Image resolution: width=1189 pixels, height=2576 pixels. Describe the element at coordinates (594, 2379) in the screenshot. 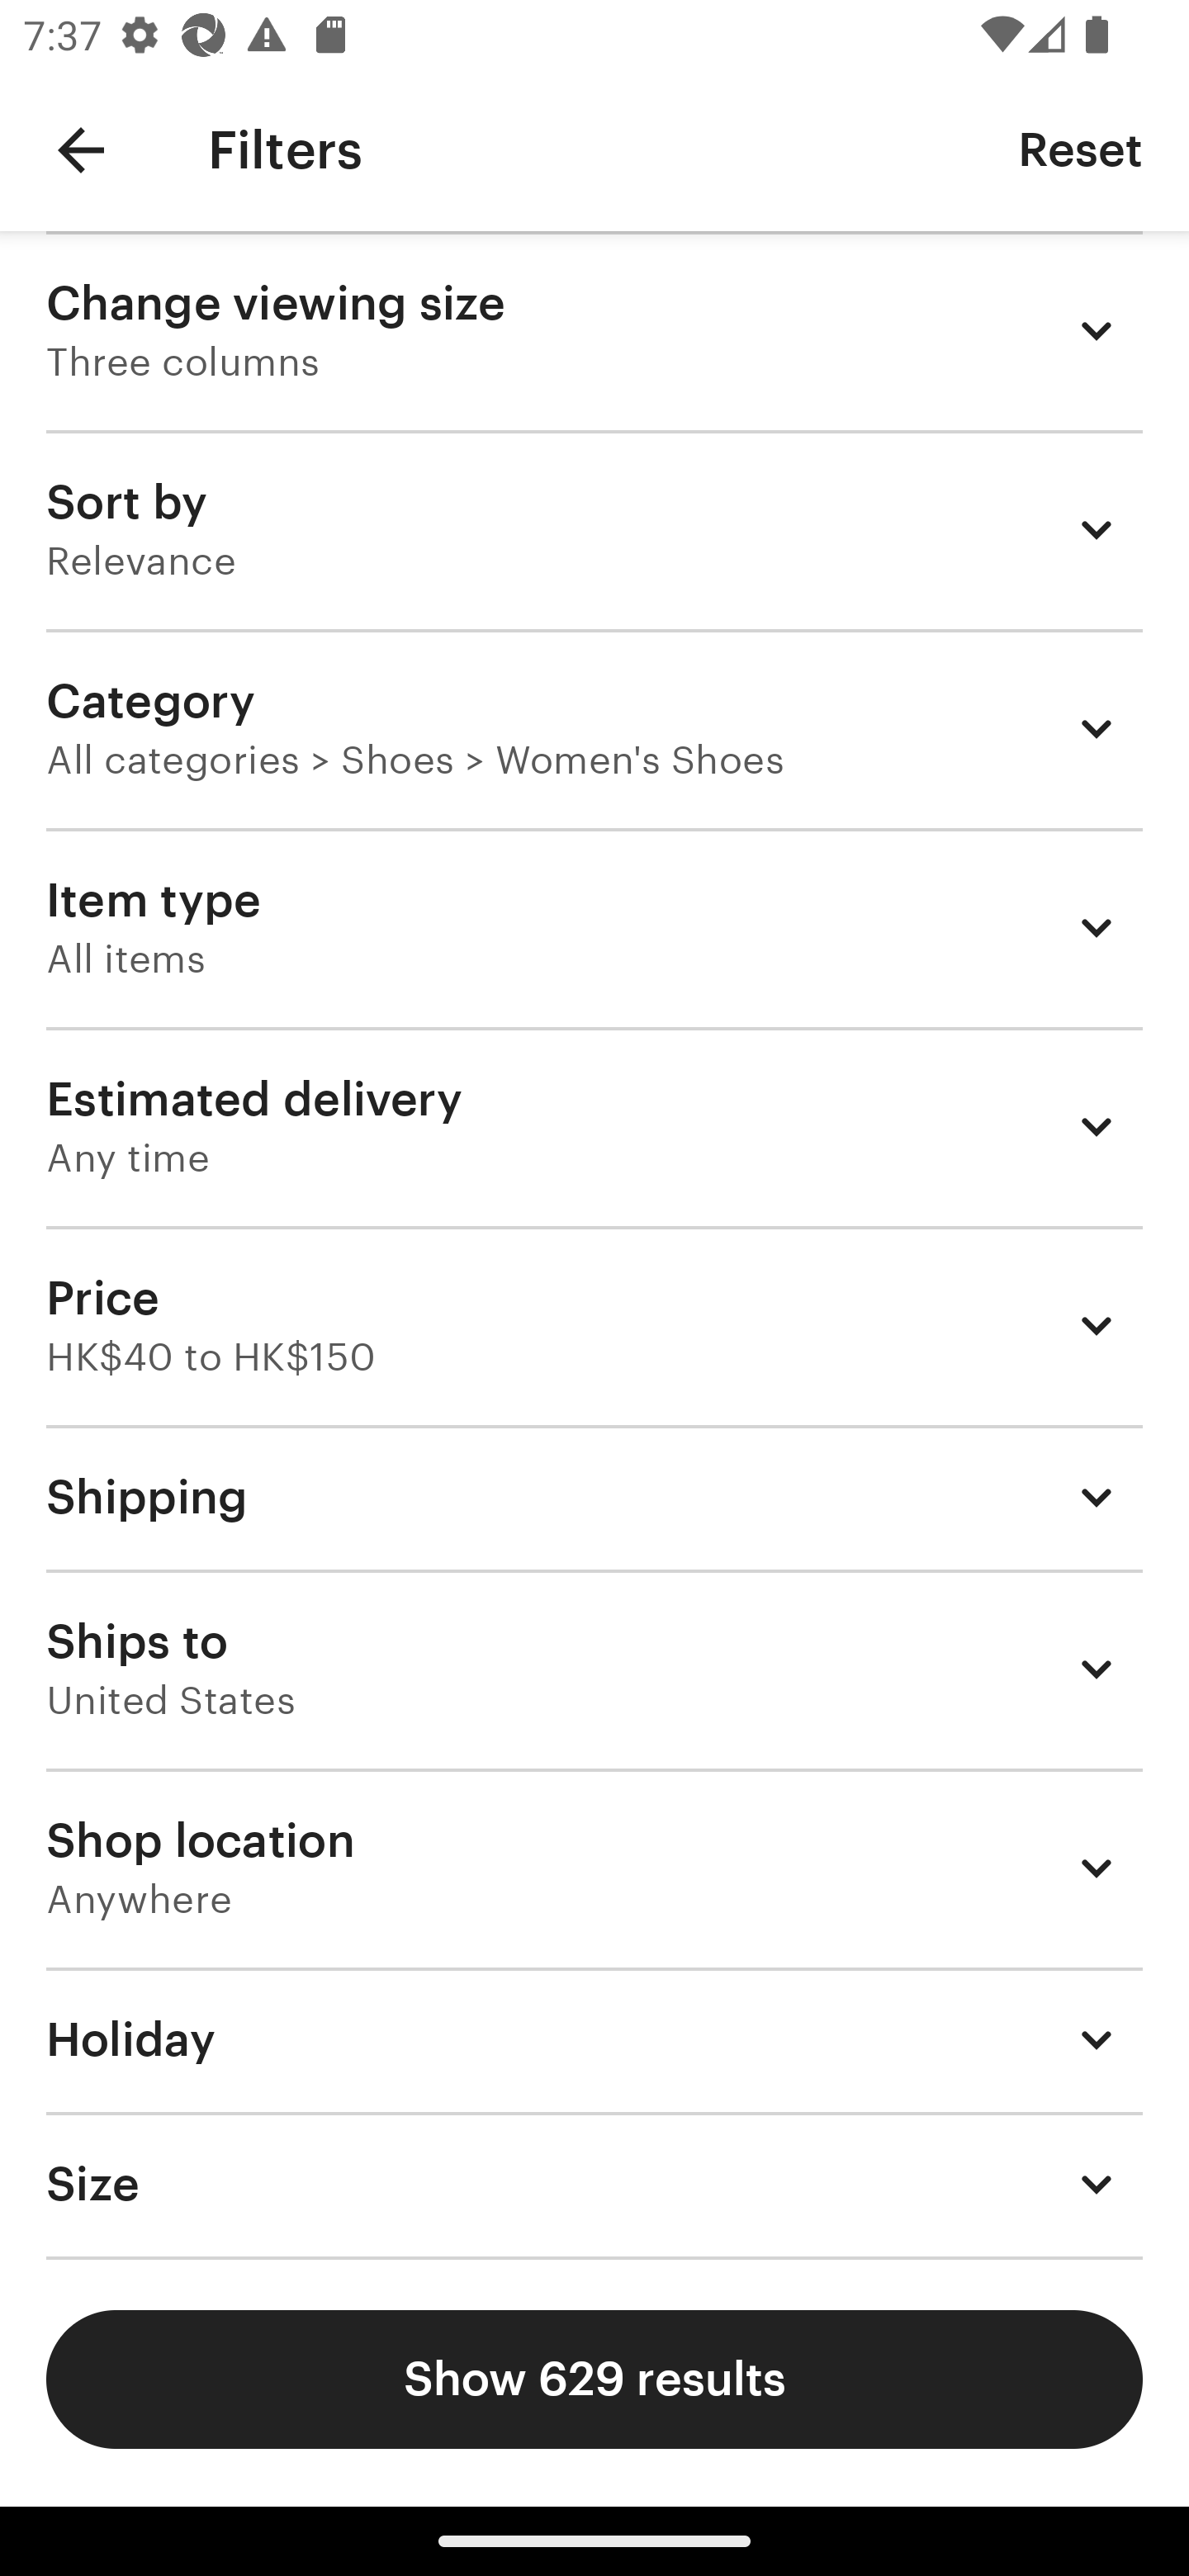

I see `Show 629 results Show results` at that location.